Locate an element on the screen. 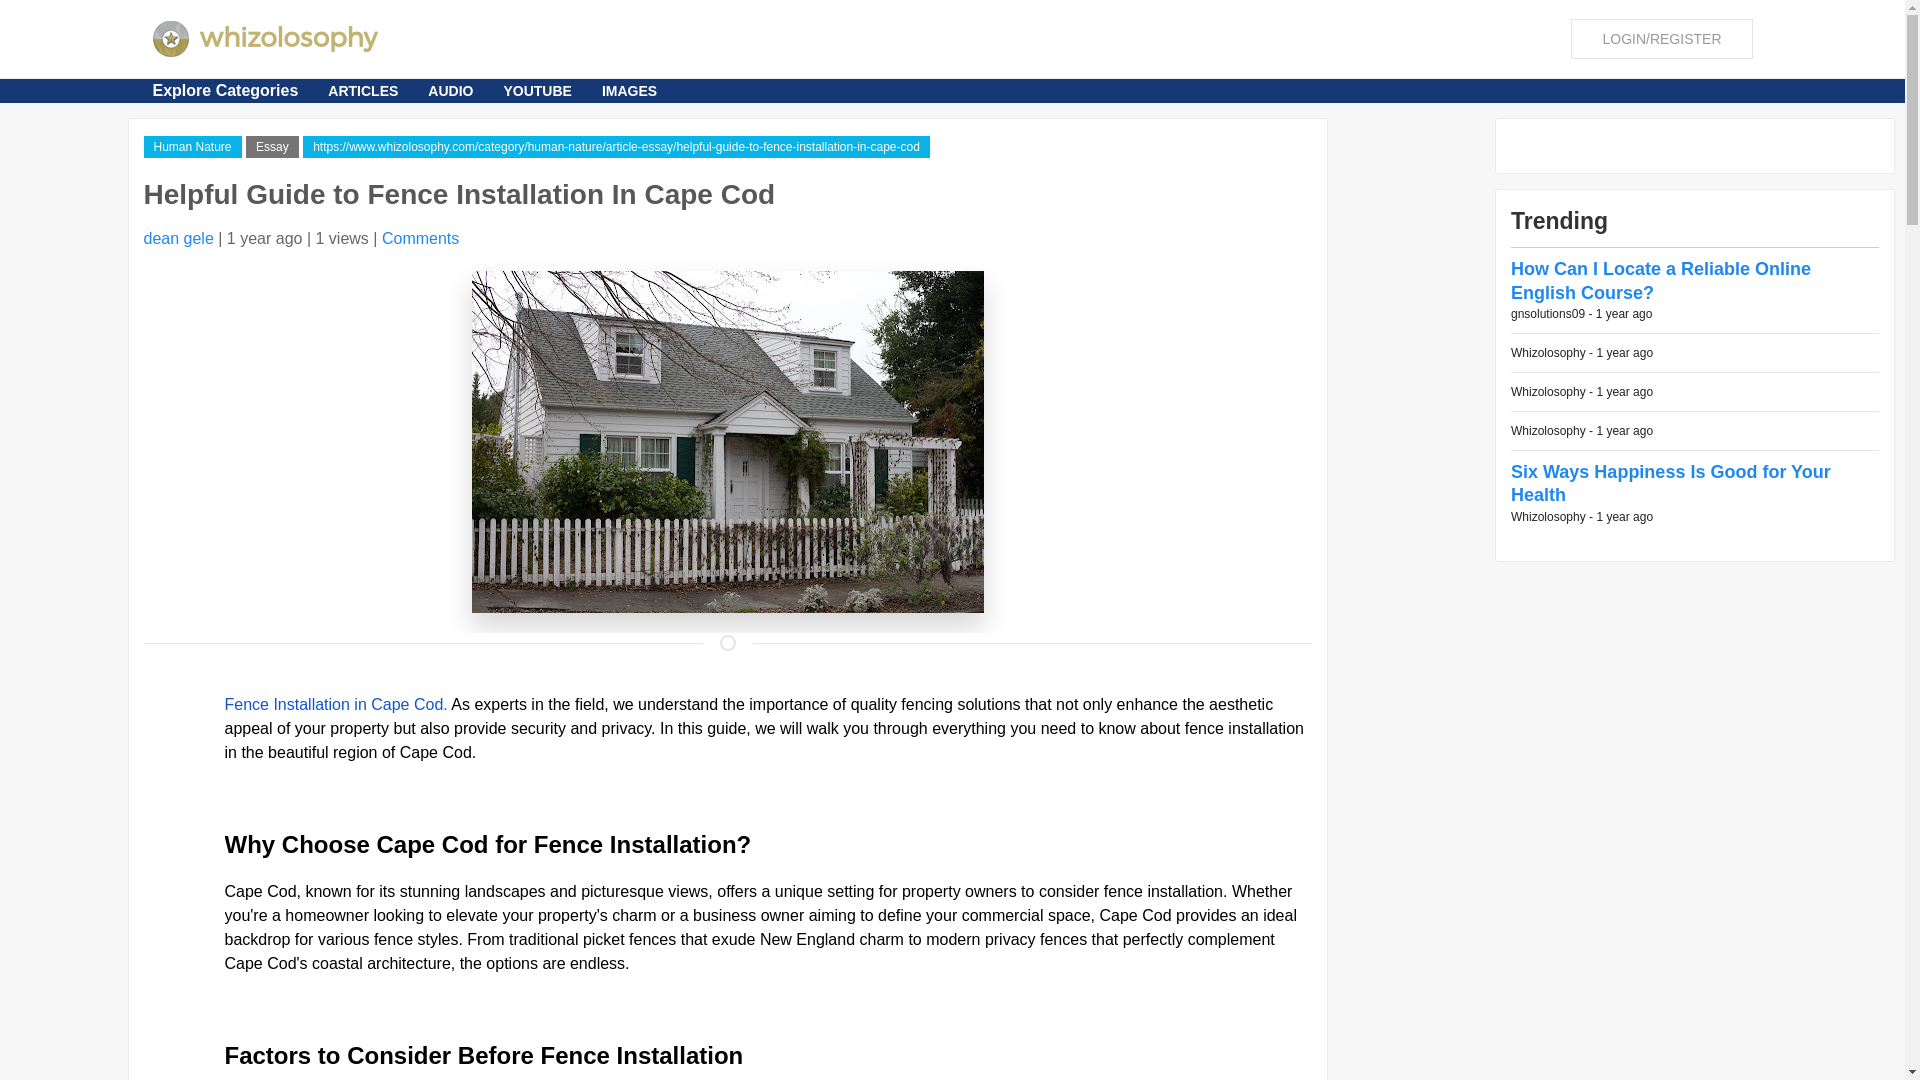 Image resolution: width=1920 pixels, height=1080 pixels. Human Nature is located at coordinates (192, 146).